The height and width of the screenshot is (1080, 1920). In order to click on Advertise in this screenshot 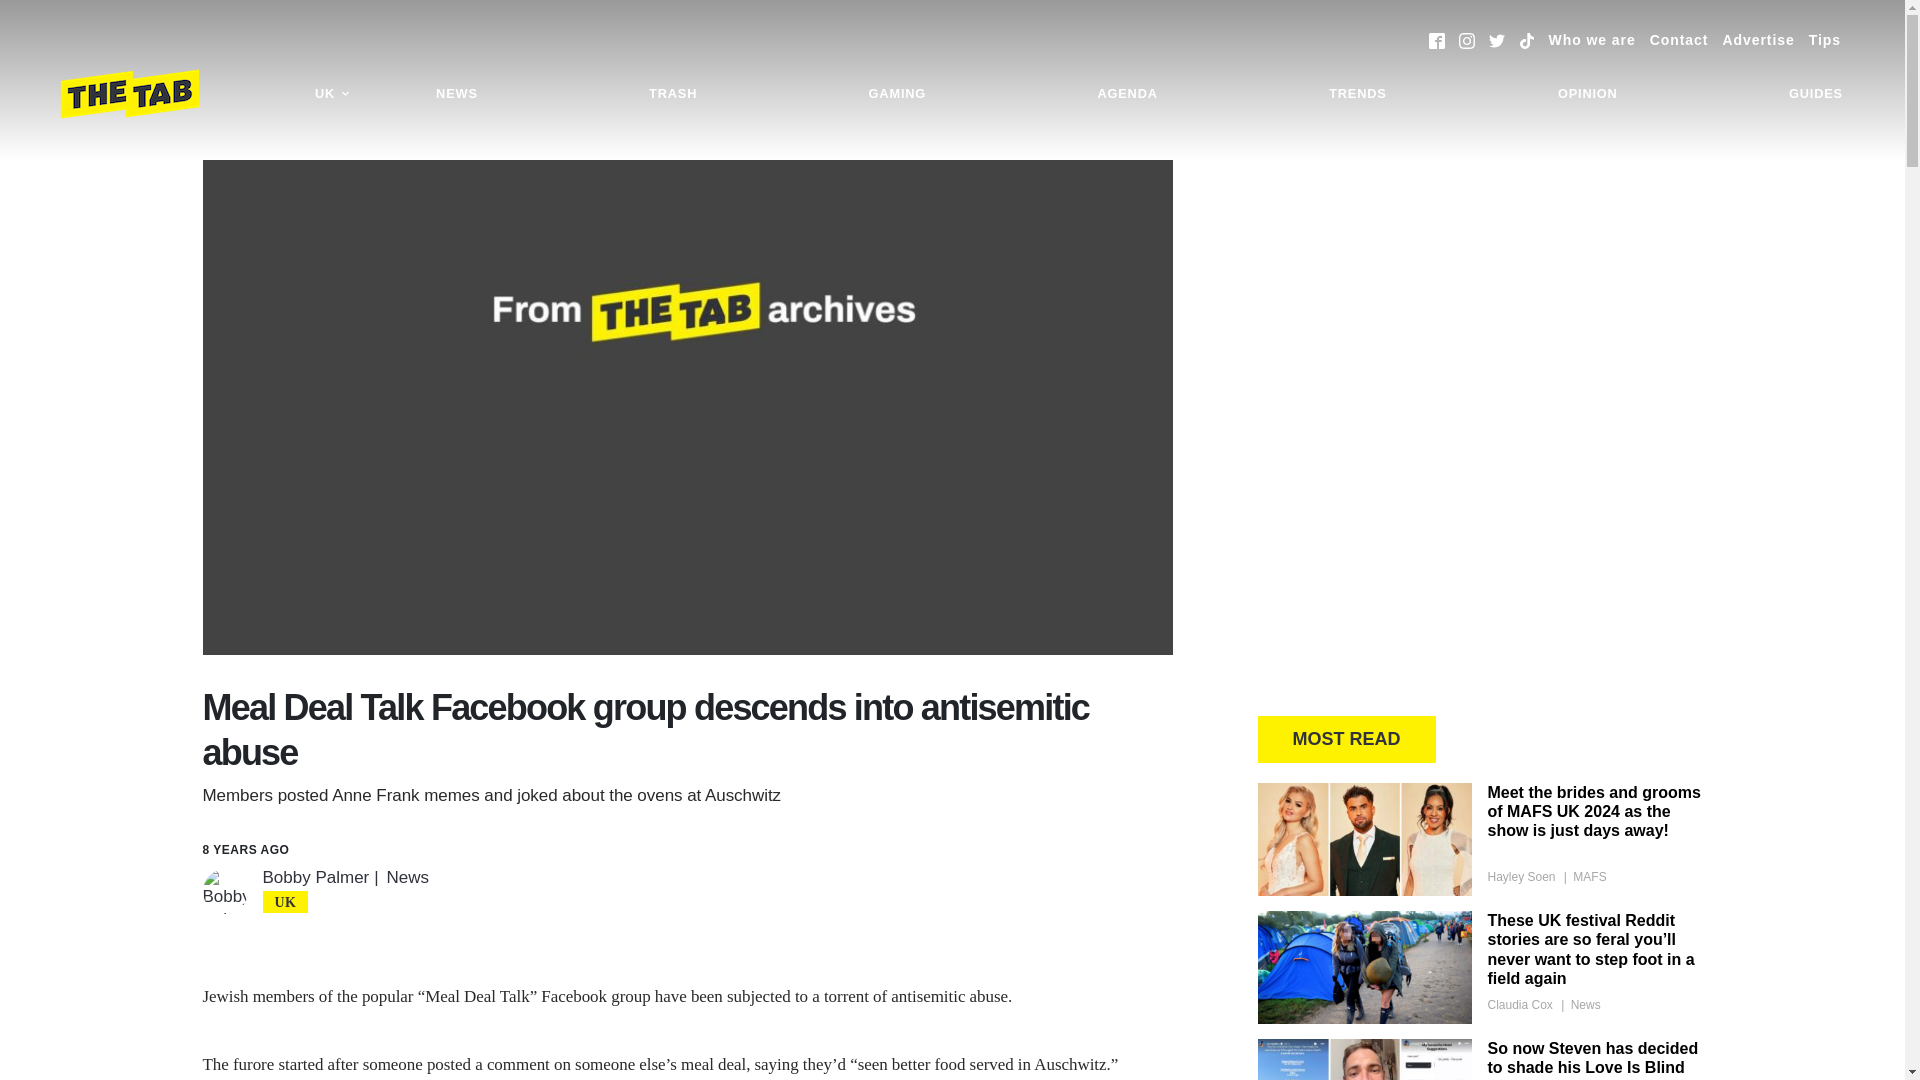, I will do `click(1758, 40)`.